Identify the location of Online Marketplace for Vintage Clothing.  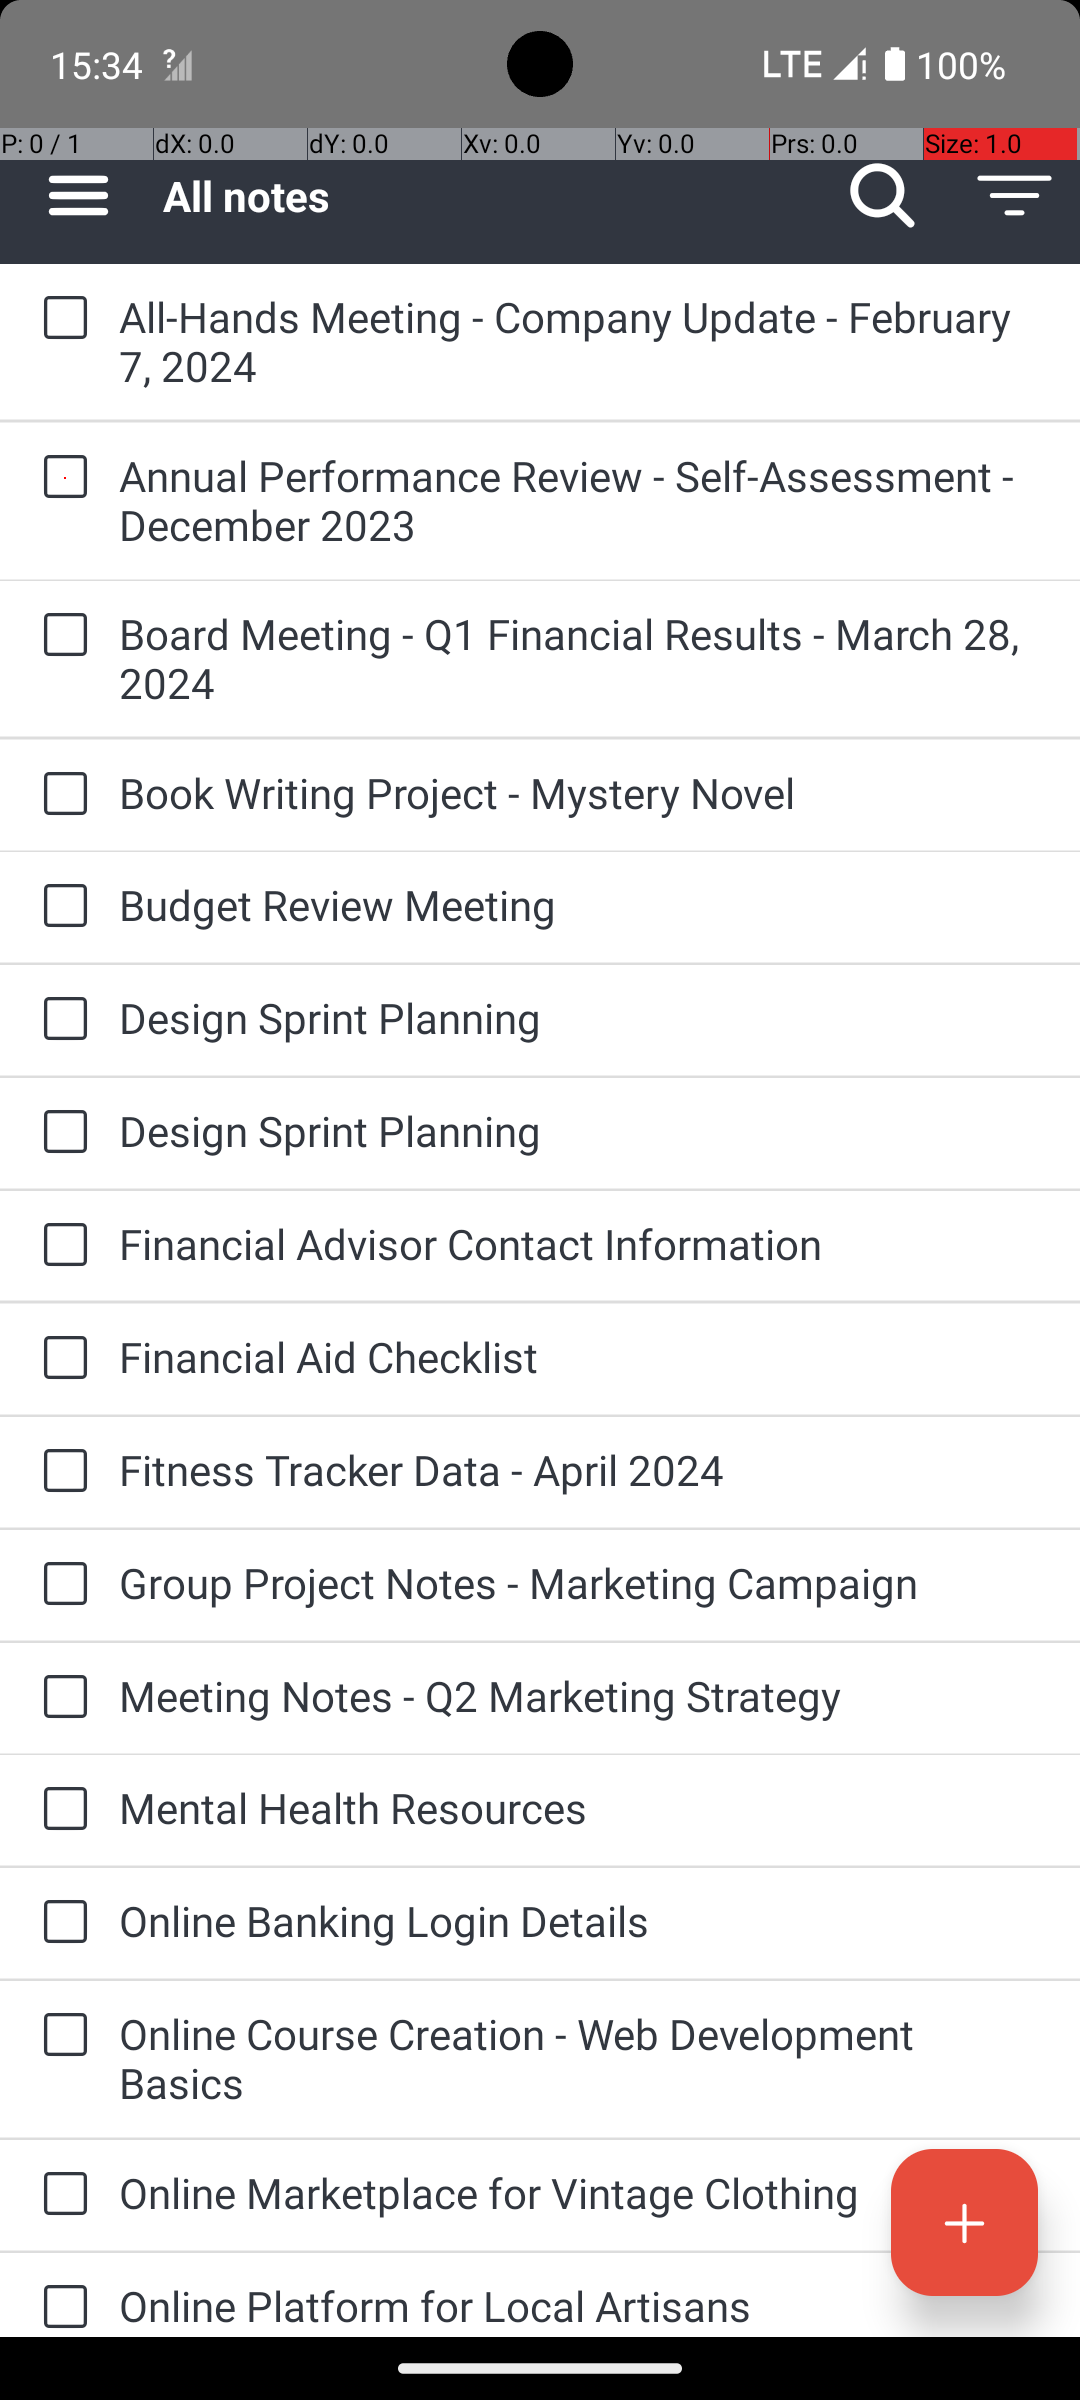
(580, 2192).